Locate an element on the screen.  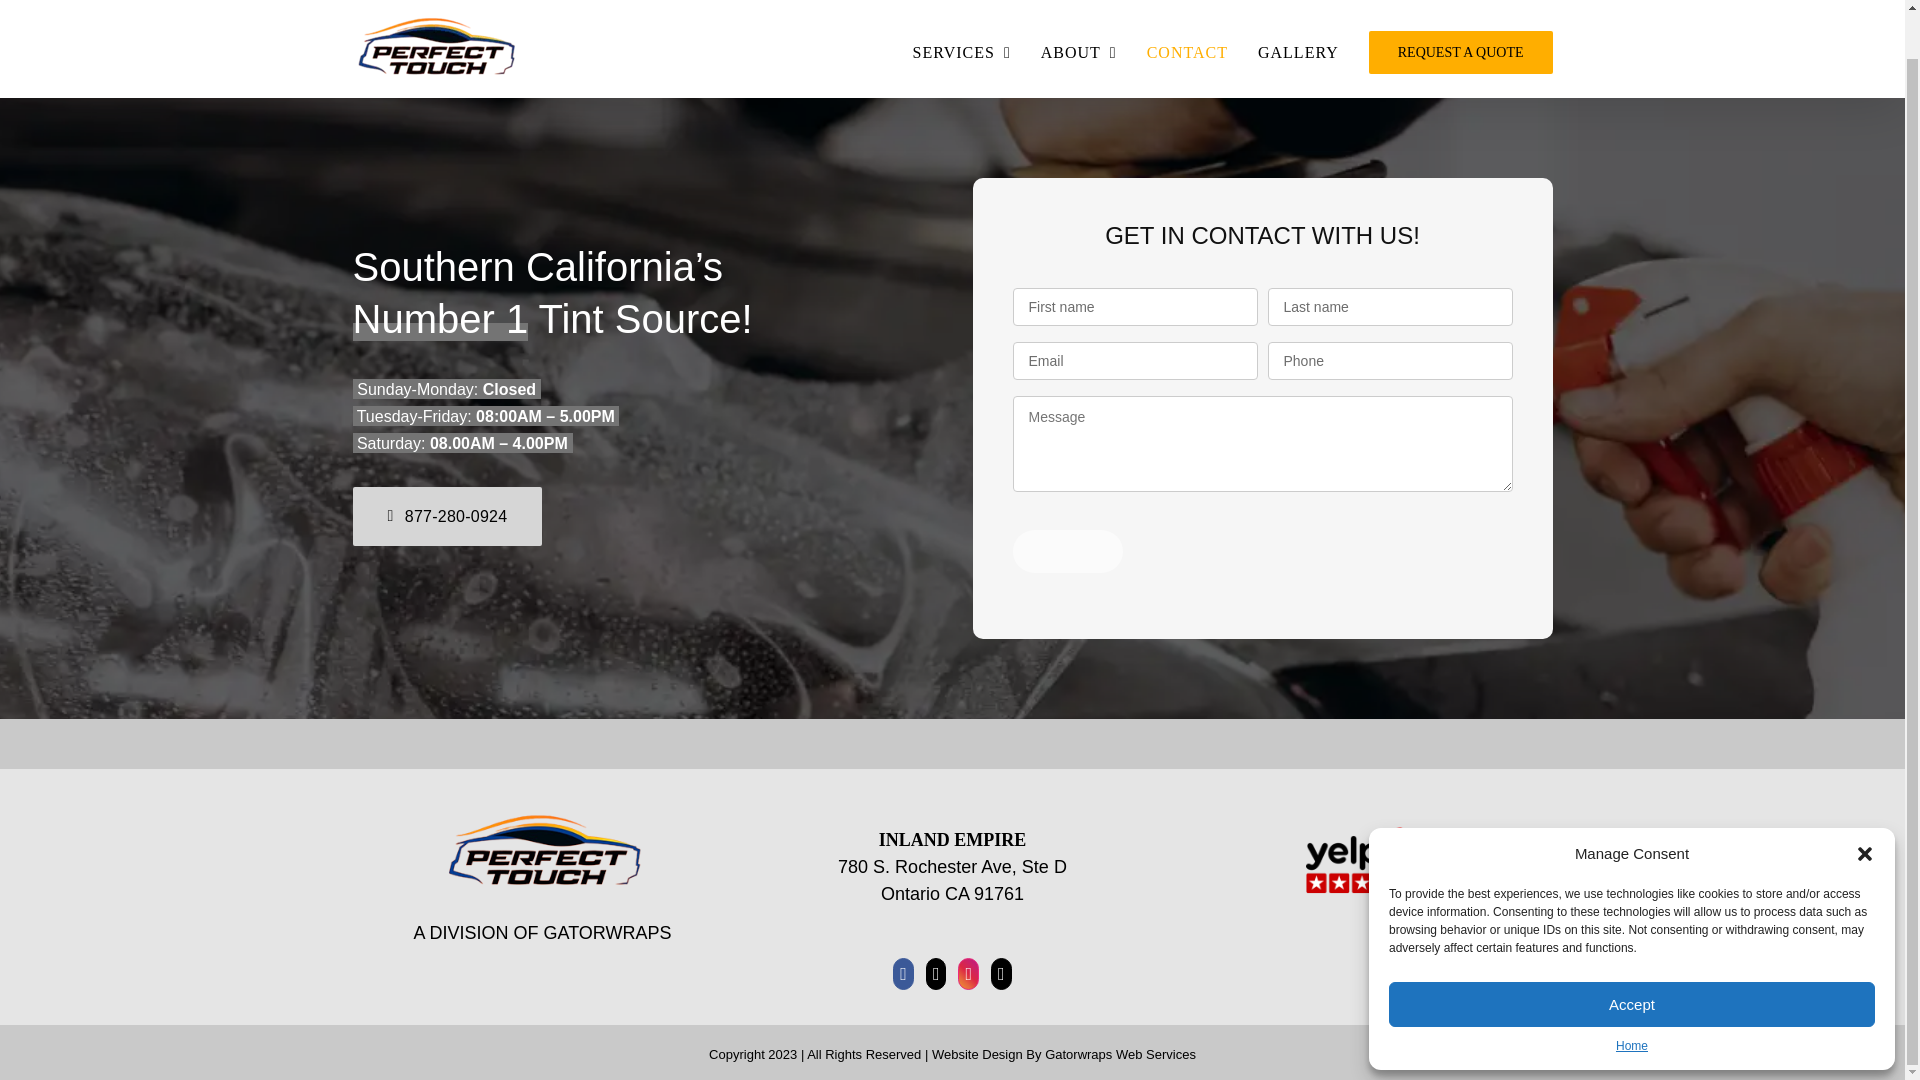
ABOUT is located at coordinates (1078, 52).